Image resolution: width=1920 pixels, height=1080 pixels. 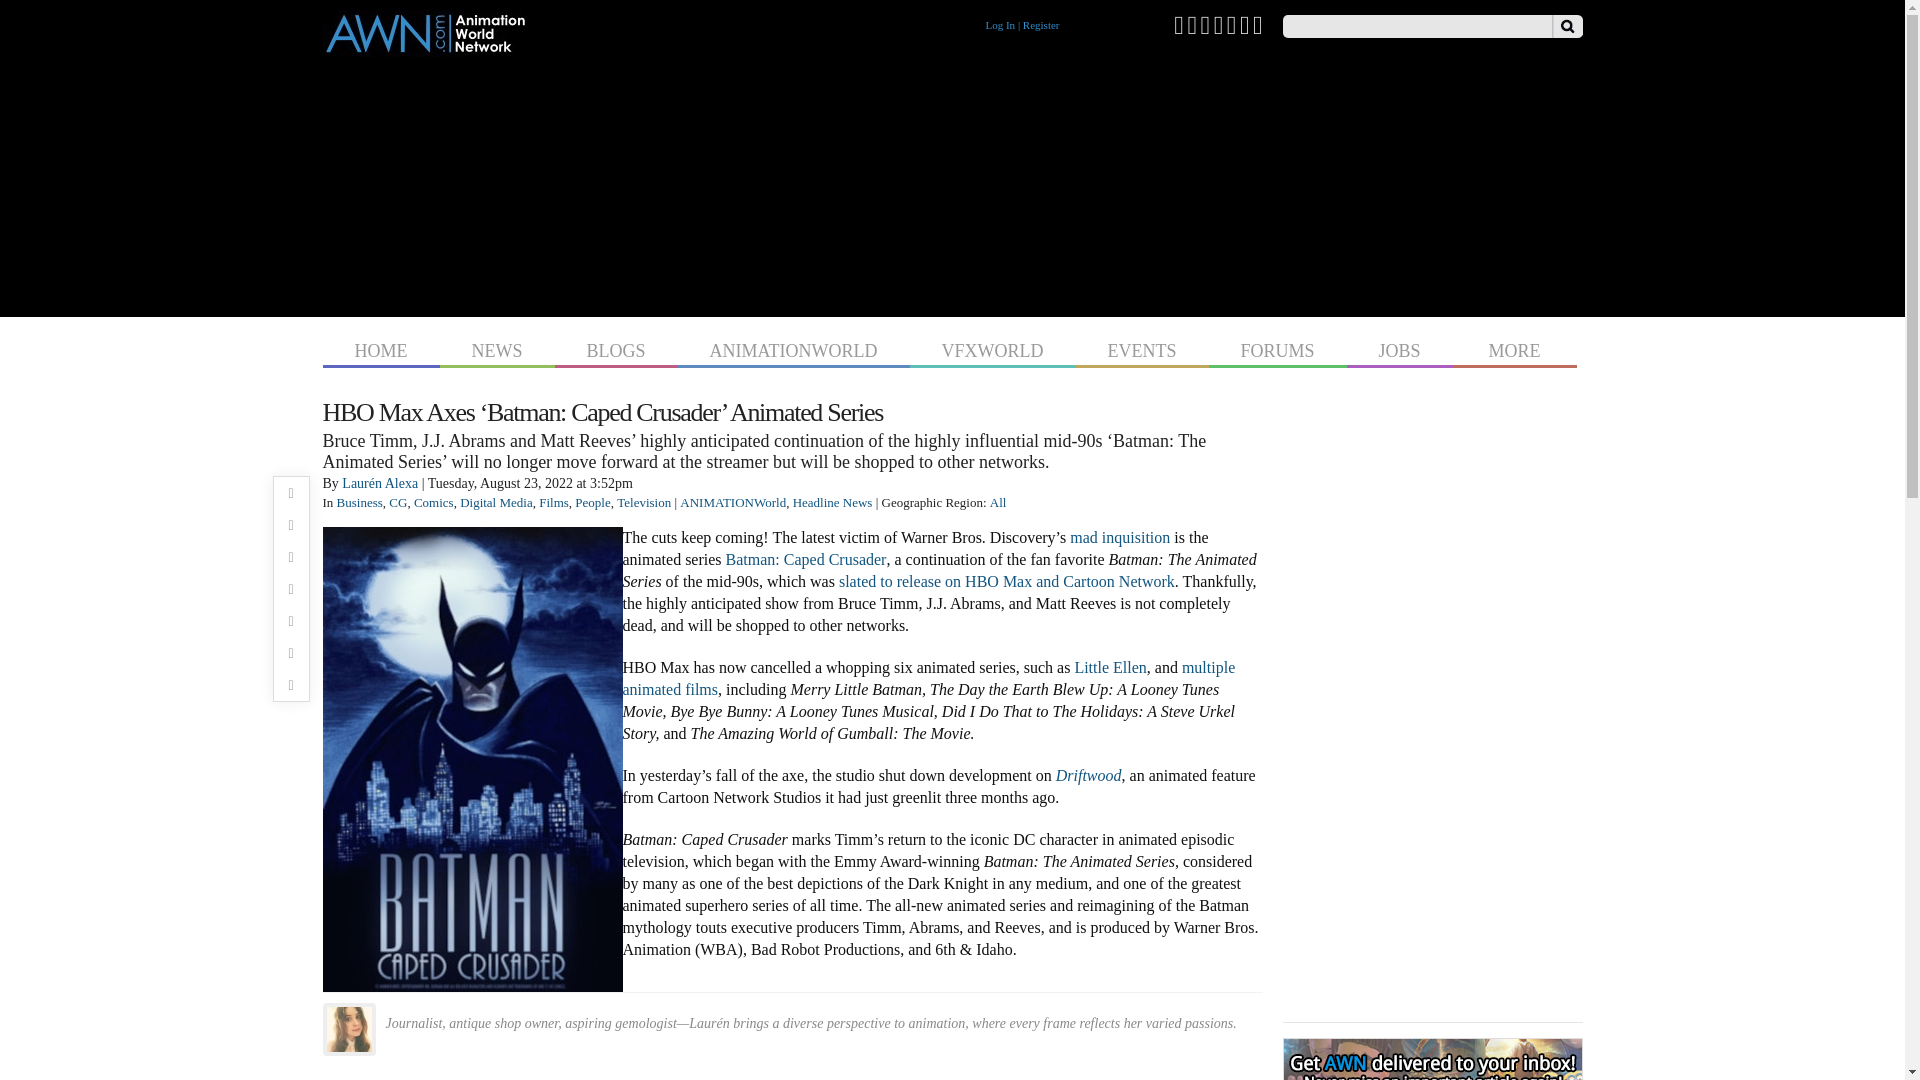 I want to click on Register, so click(x=1041, y=25).